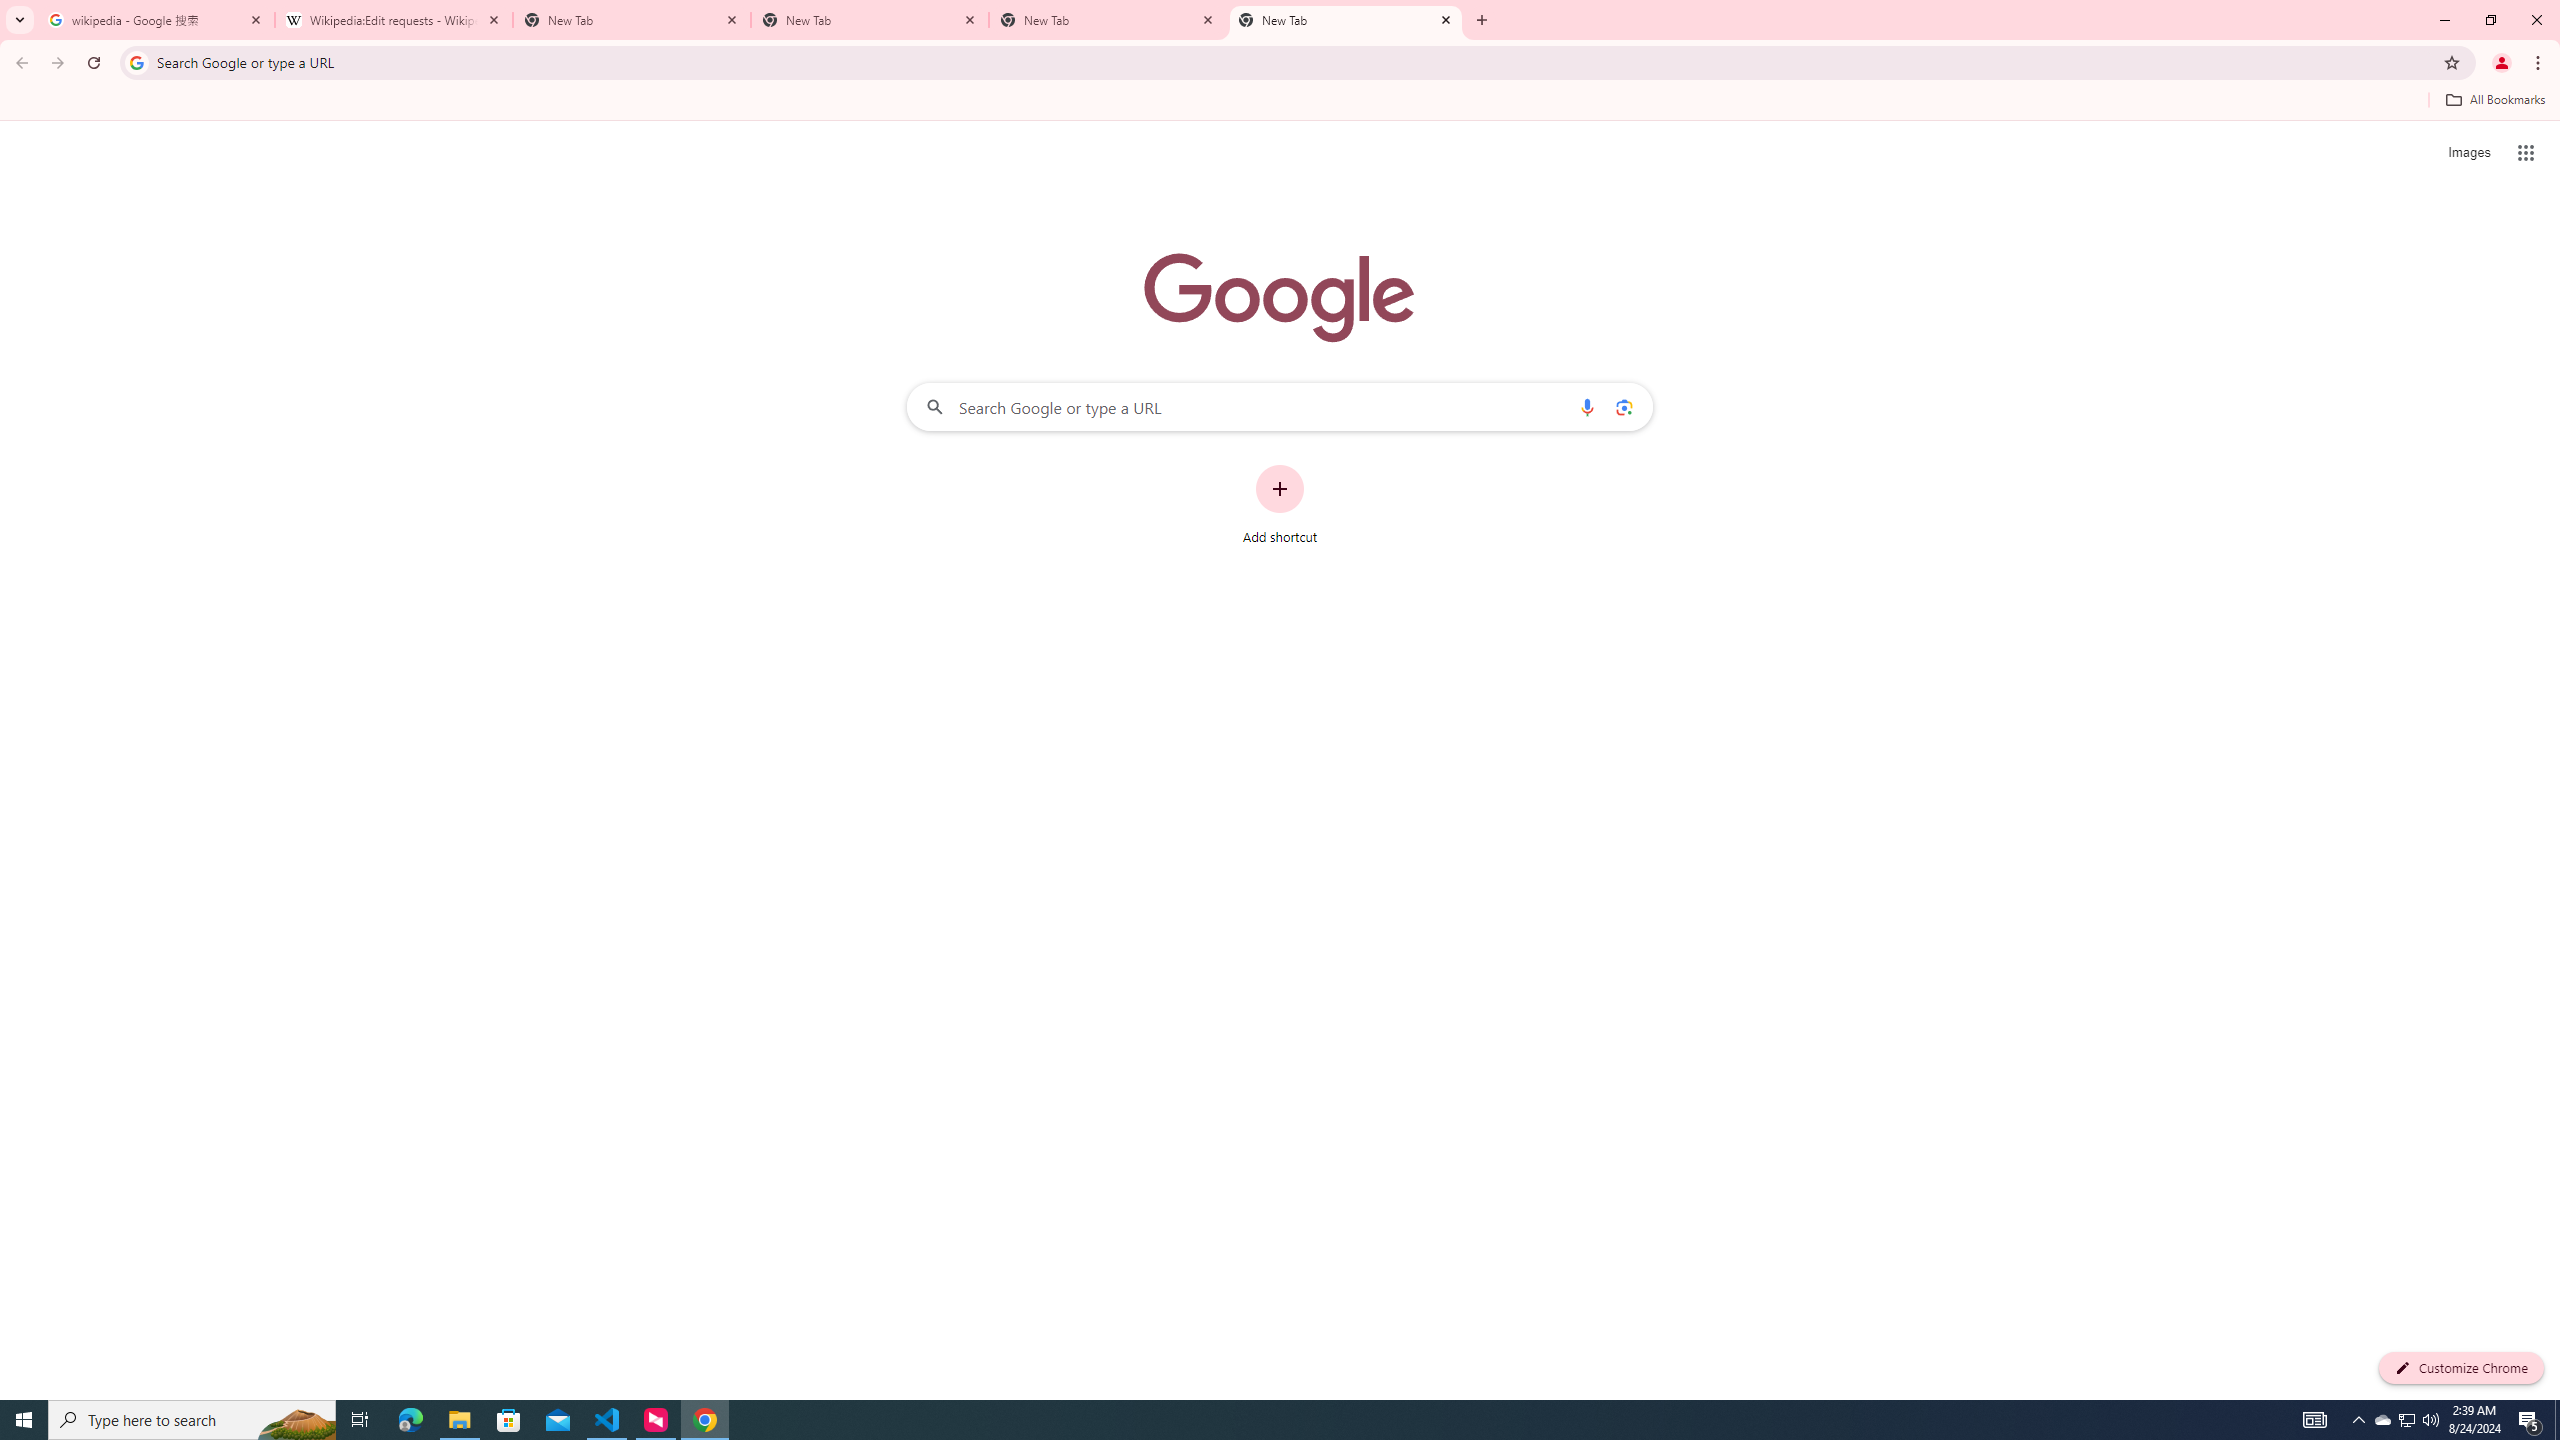 The image size is (2560, 1440). Describe the element at coordinates (632, 20) in the screenshot. I see `New Tab` at that location.